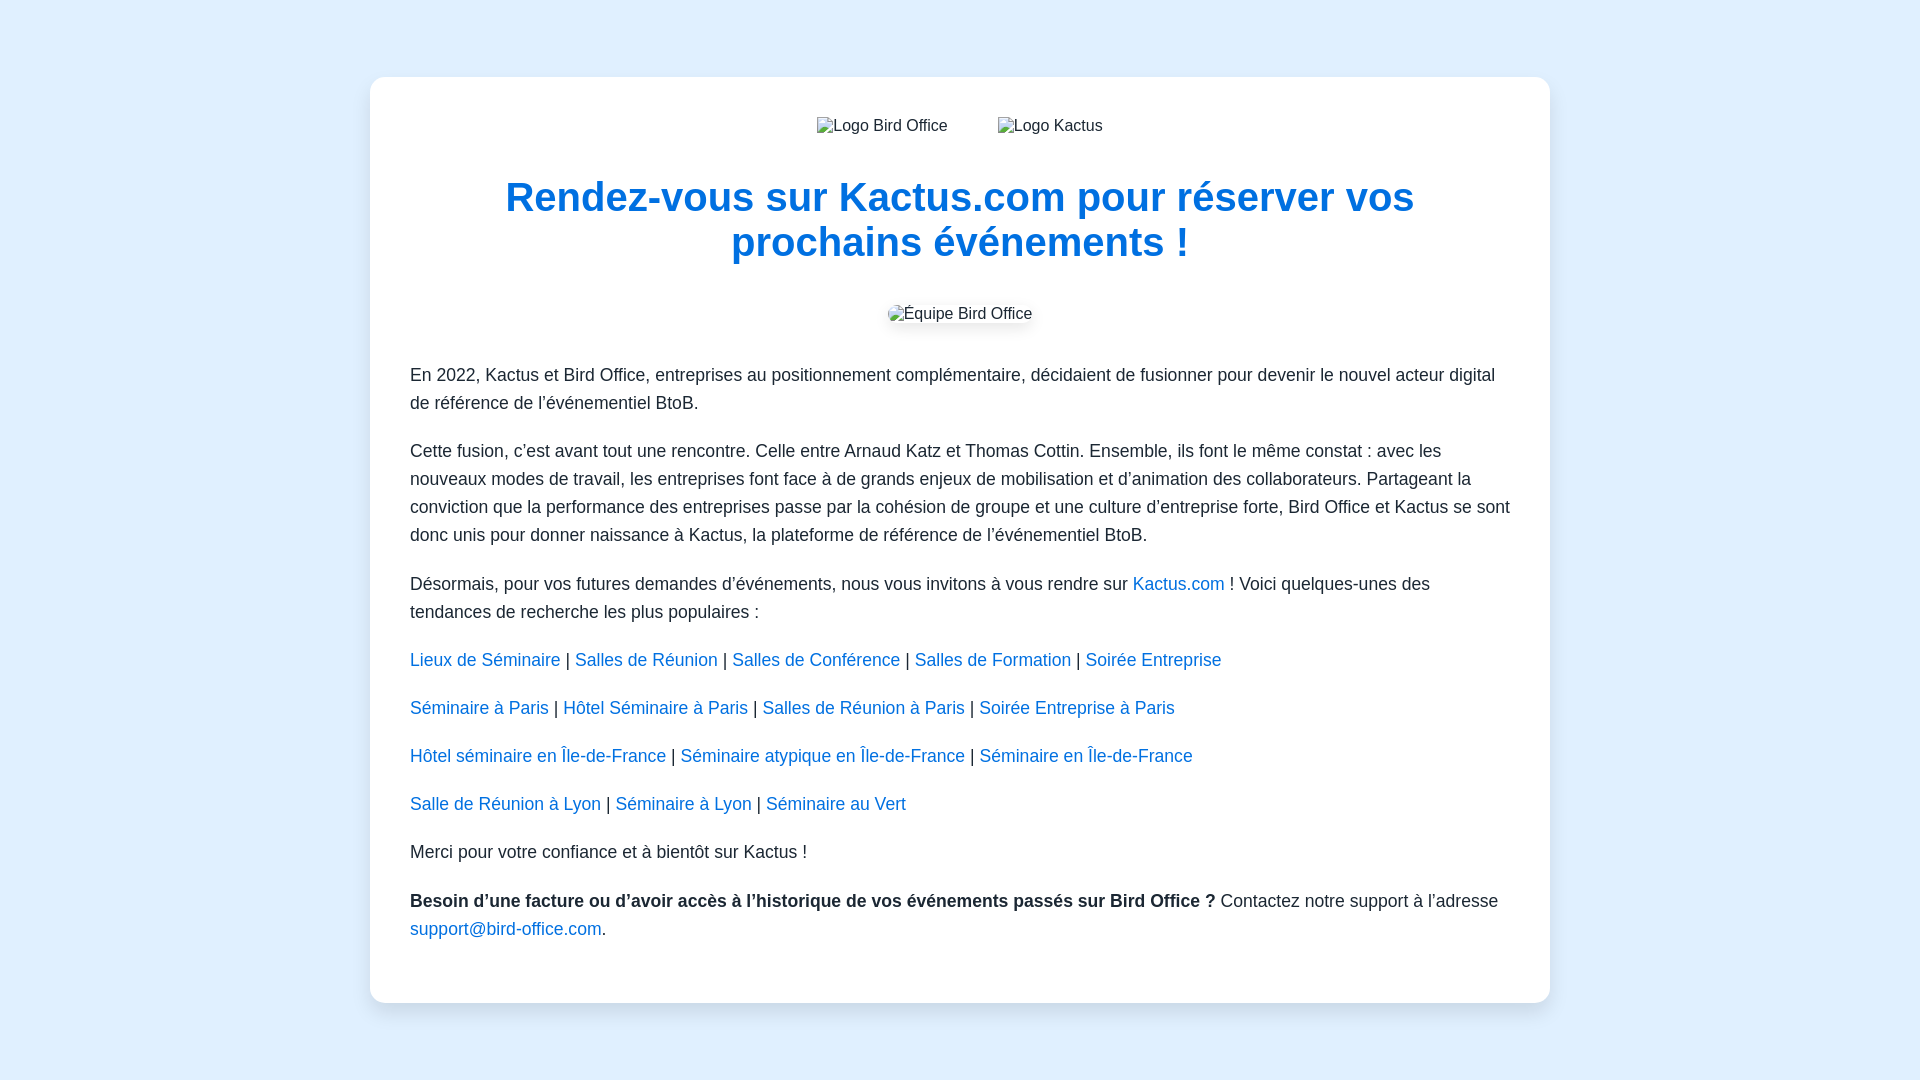  I want to click on Kactus.com, so click(1178, 584).